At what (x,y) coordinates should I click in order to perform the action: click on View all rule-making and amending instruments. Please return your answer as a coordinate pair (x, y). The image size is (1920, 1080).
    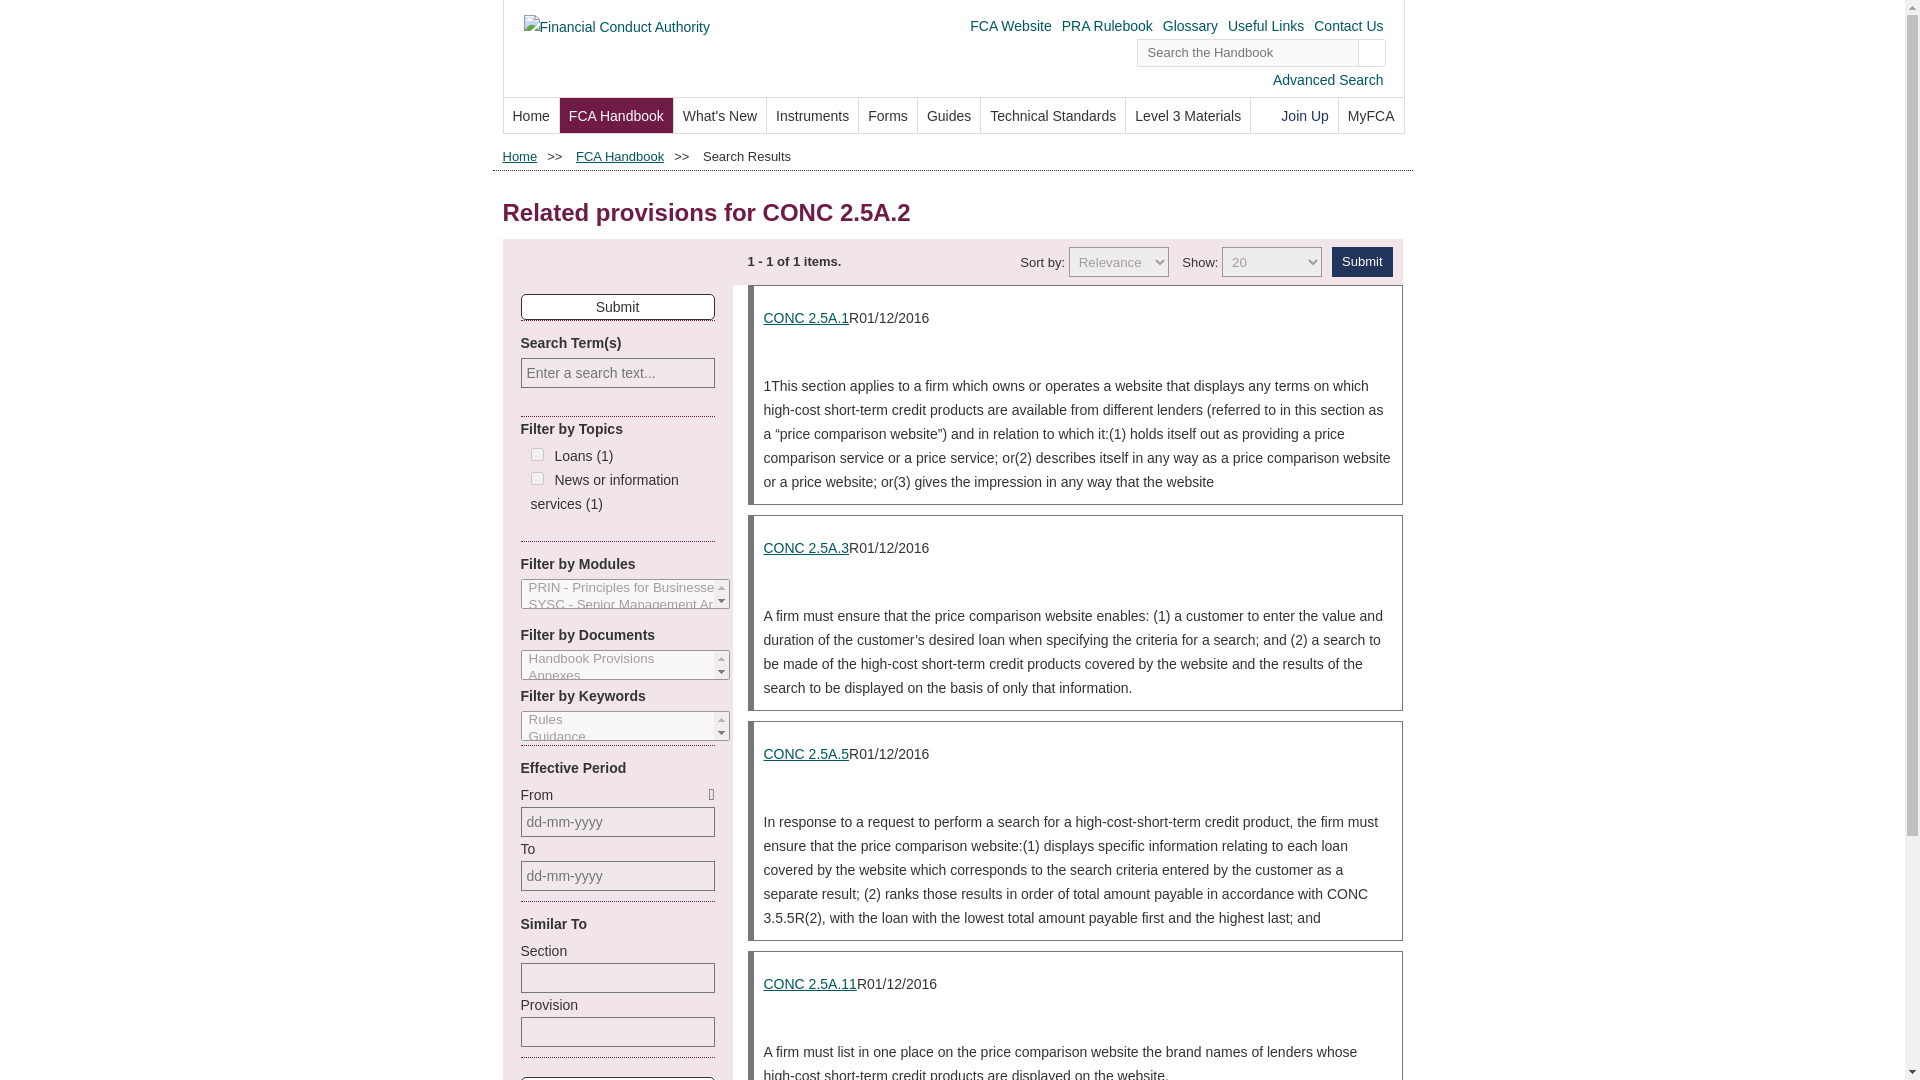
    Looking at the image, I should click on (812, 115).